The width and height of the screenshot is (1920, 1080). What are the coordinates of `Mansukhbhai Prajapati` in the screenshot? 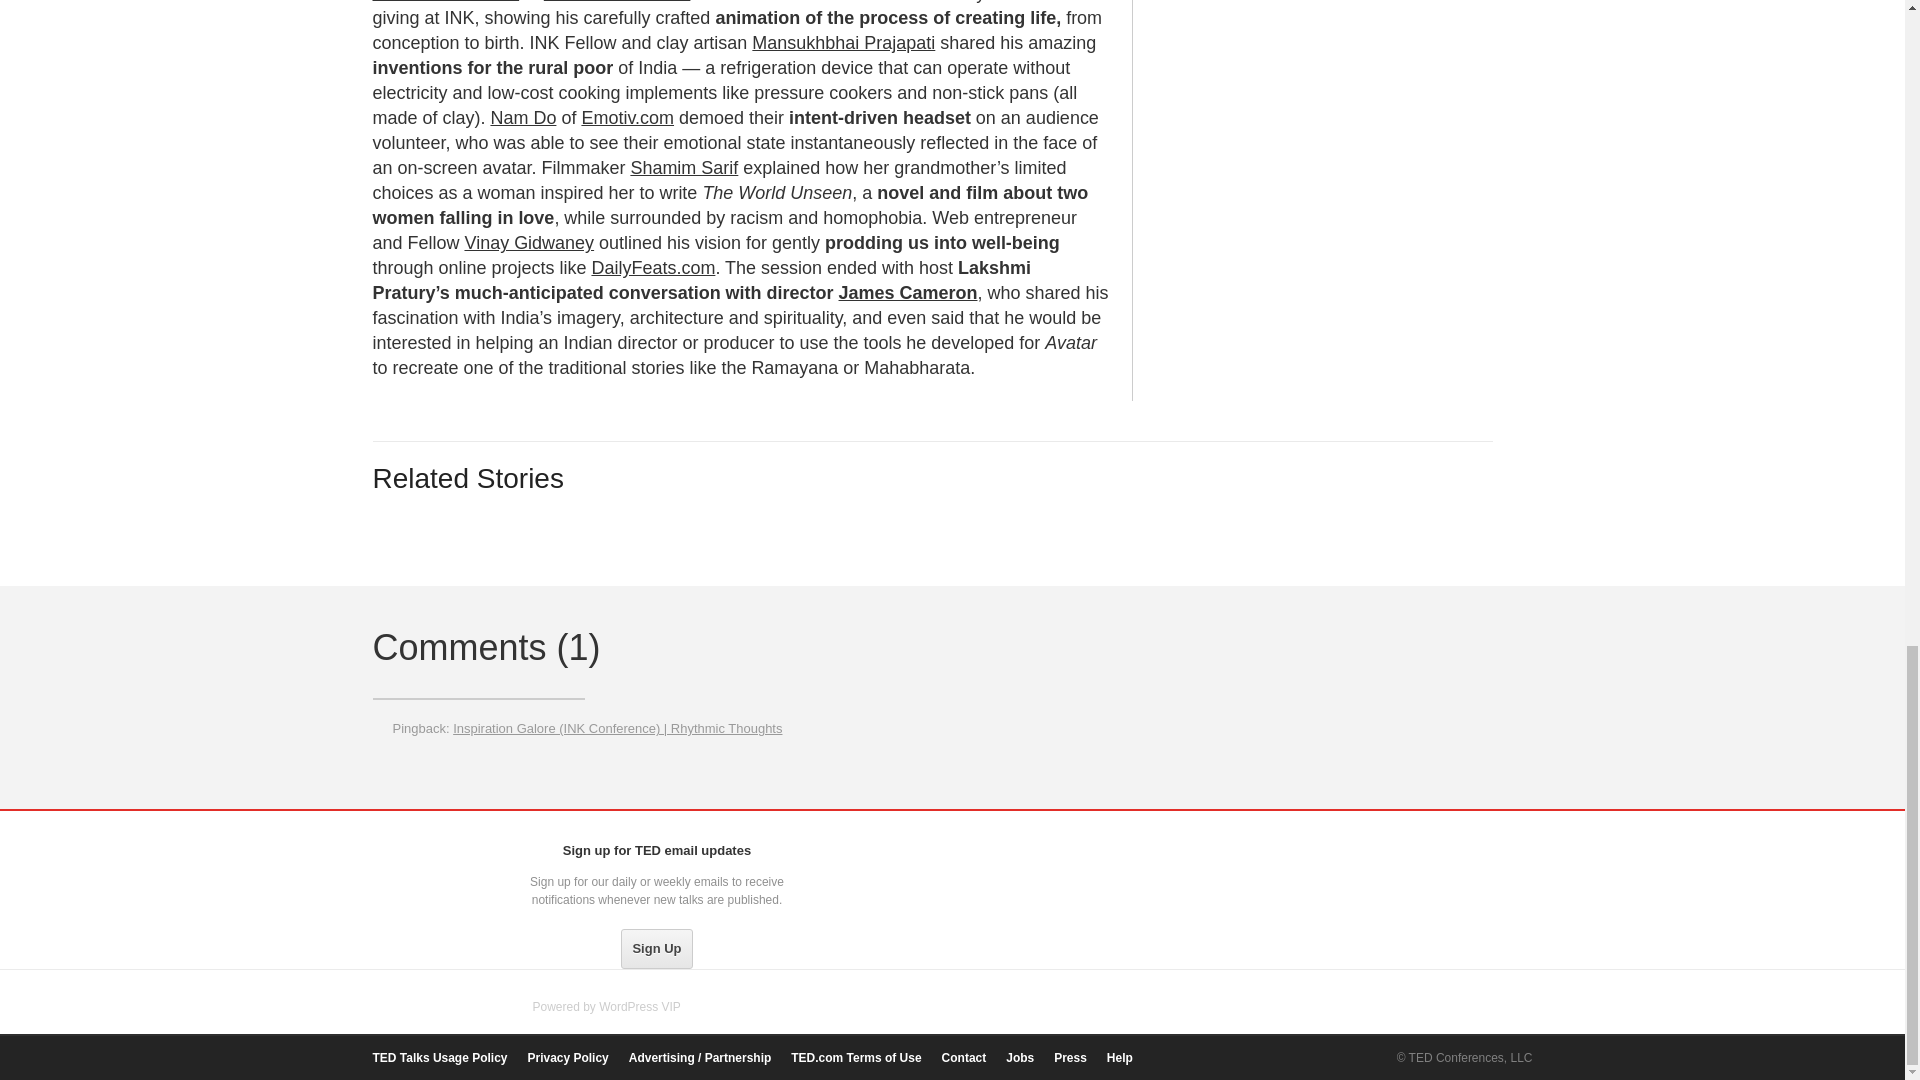 It's located at (844, 42).